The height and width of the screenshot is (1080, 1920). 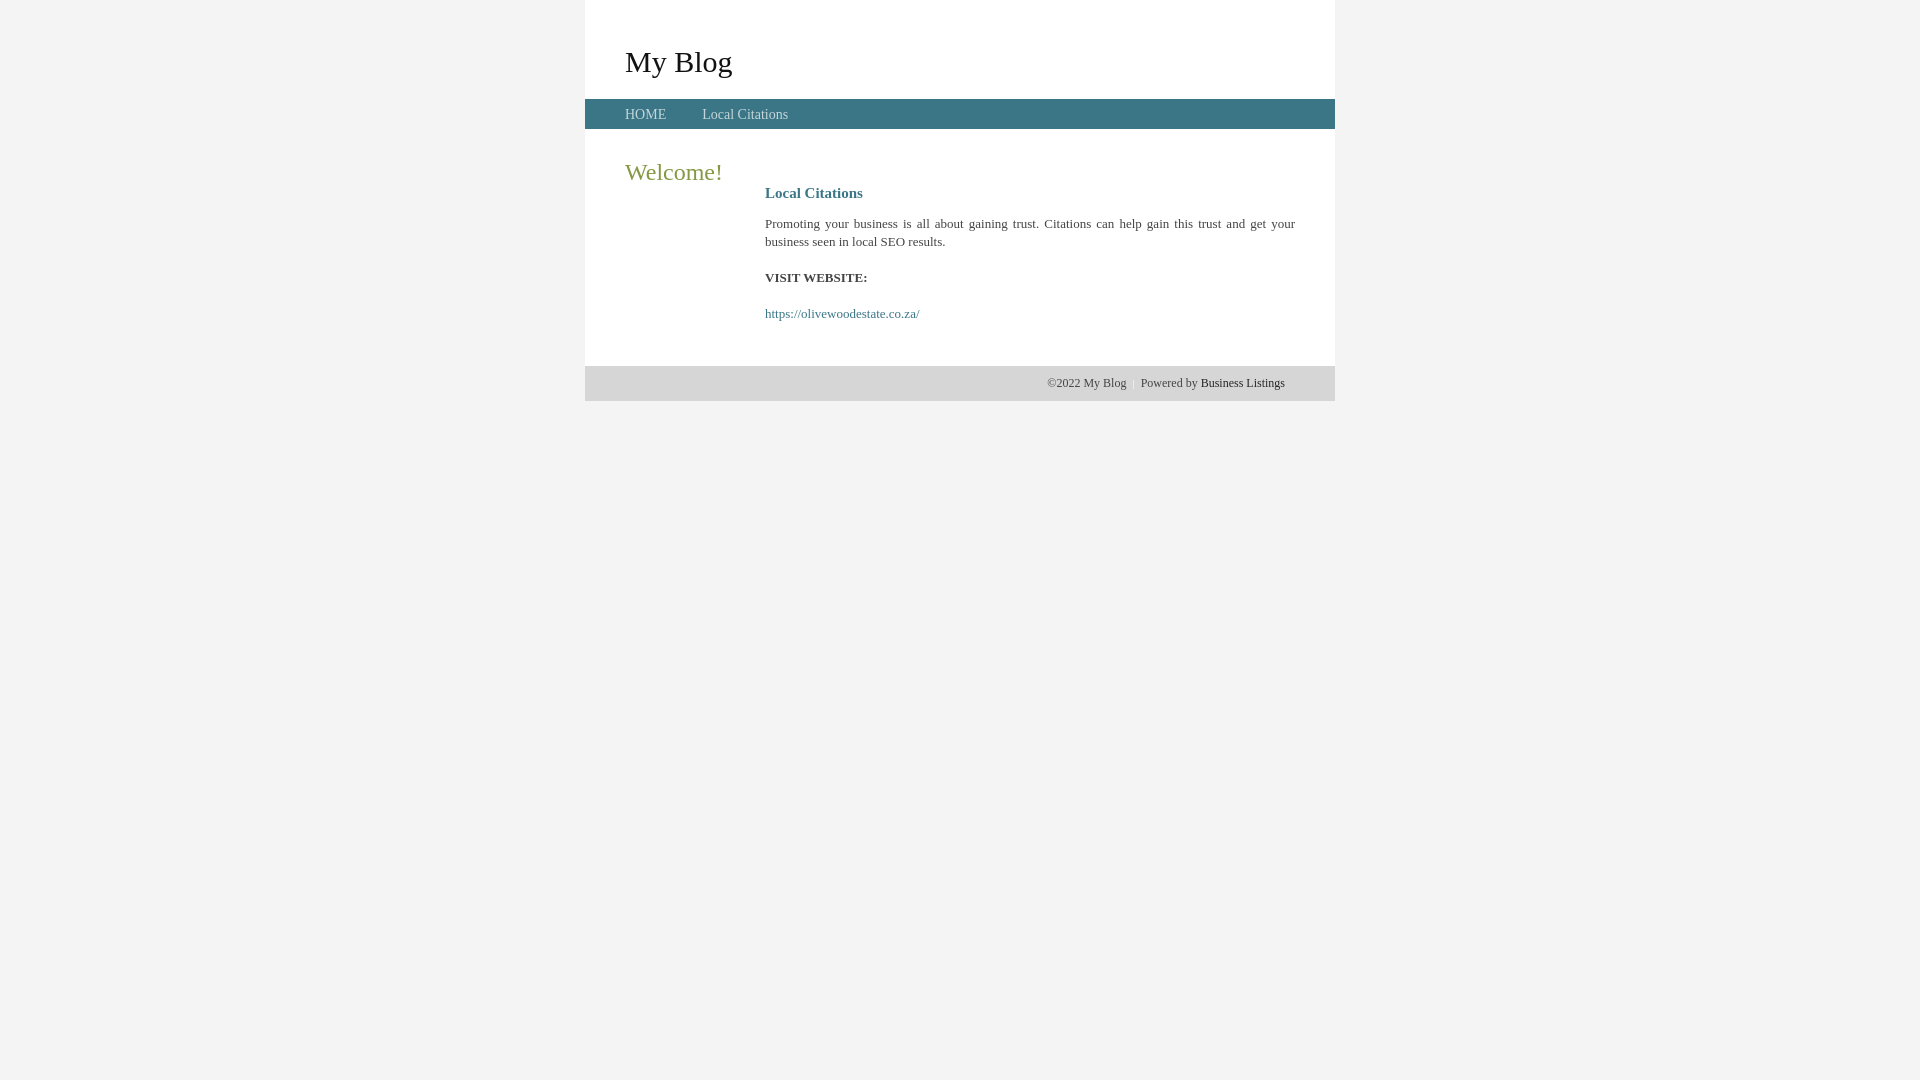 I want to click on Business Listings, so click(x=1243, y=383).